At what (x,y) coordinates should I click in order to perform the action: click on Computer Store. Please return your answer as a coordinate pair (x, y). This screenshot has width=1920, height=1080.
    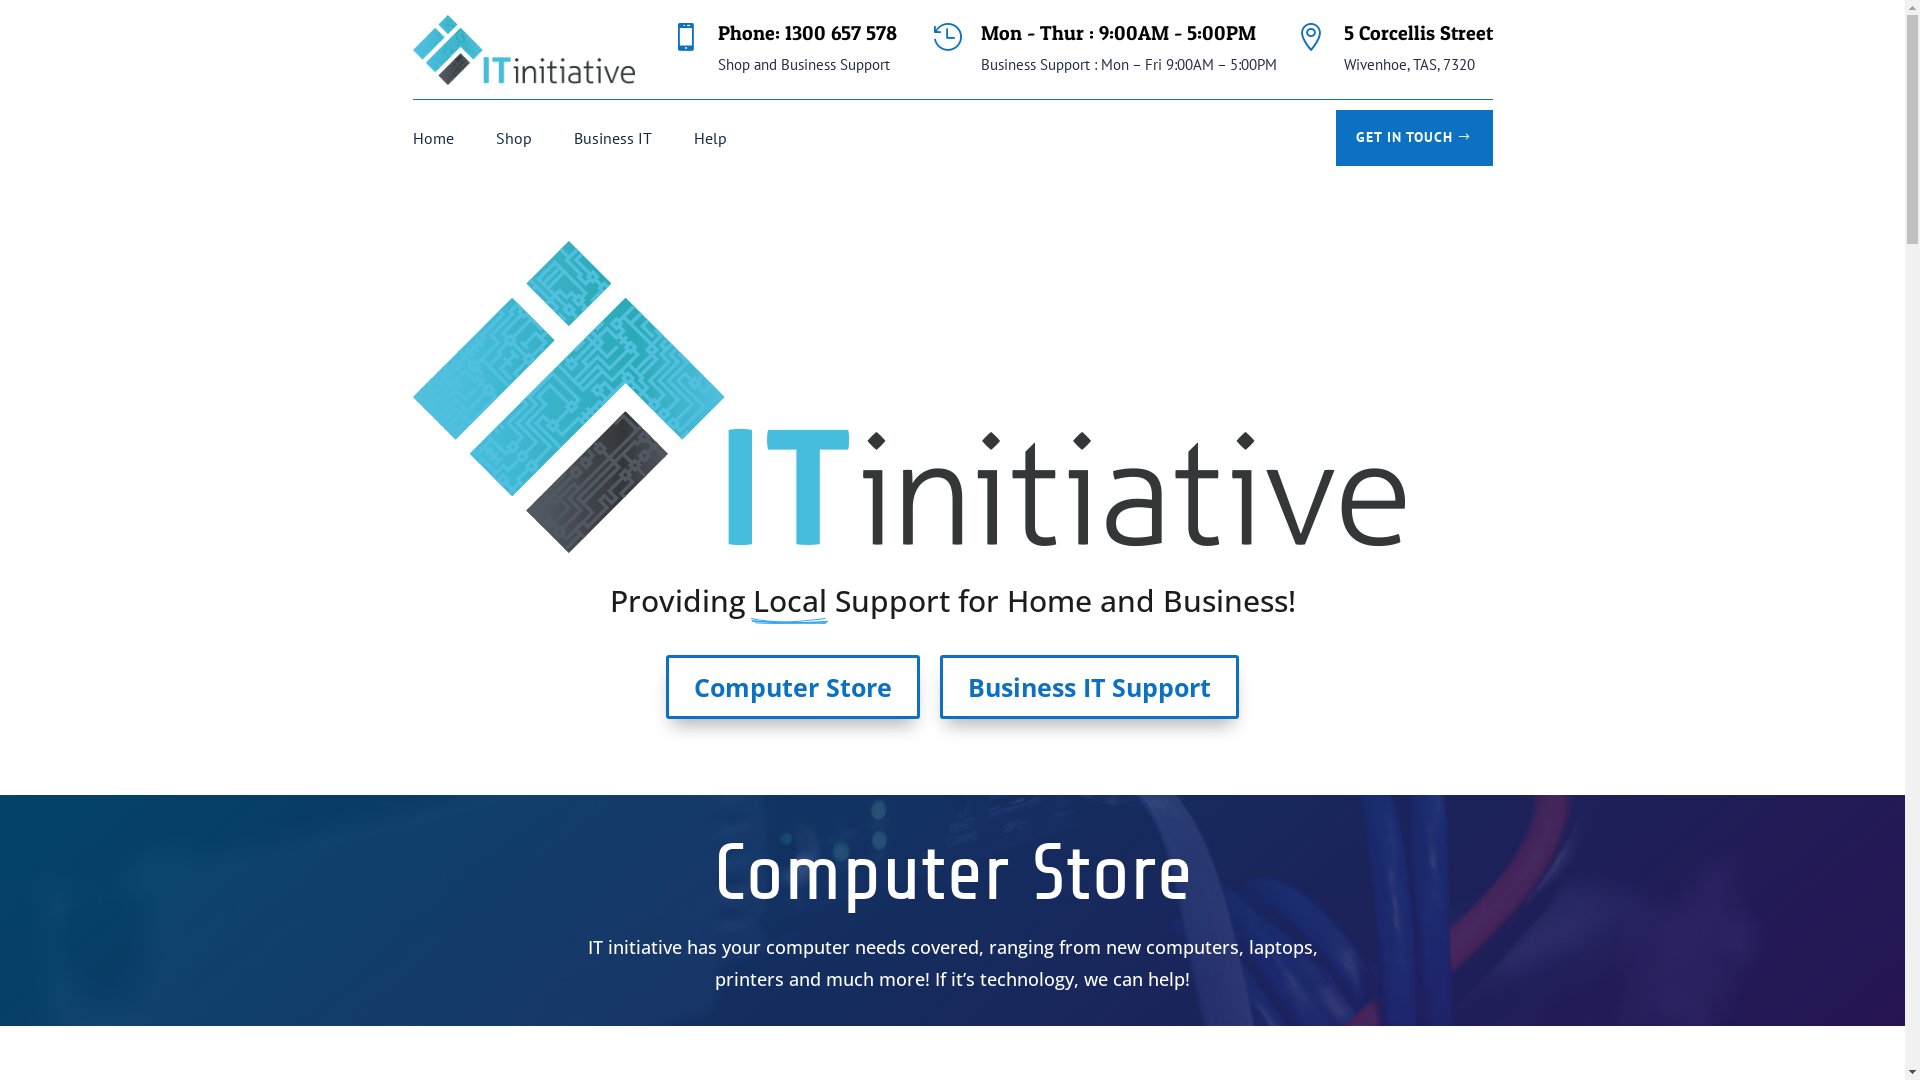
    Looking at the image, I should click on (793, 687).